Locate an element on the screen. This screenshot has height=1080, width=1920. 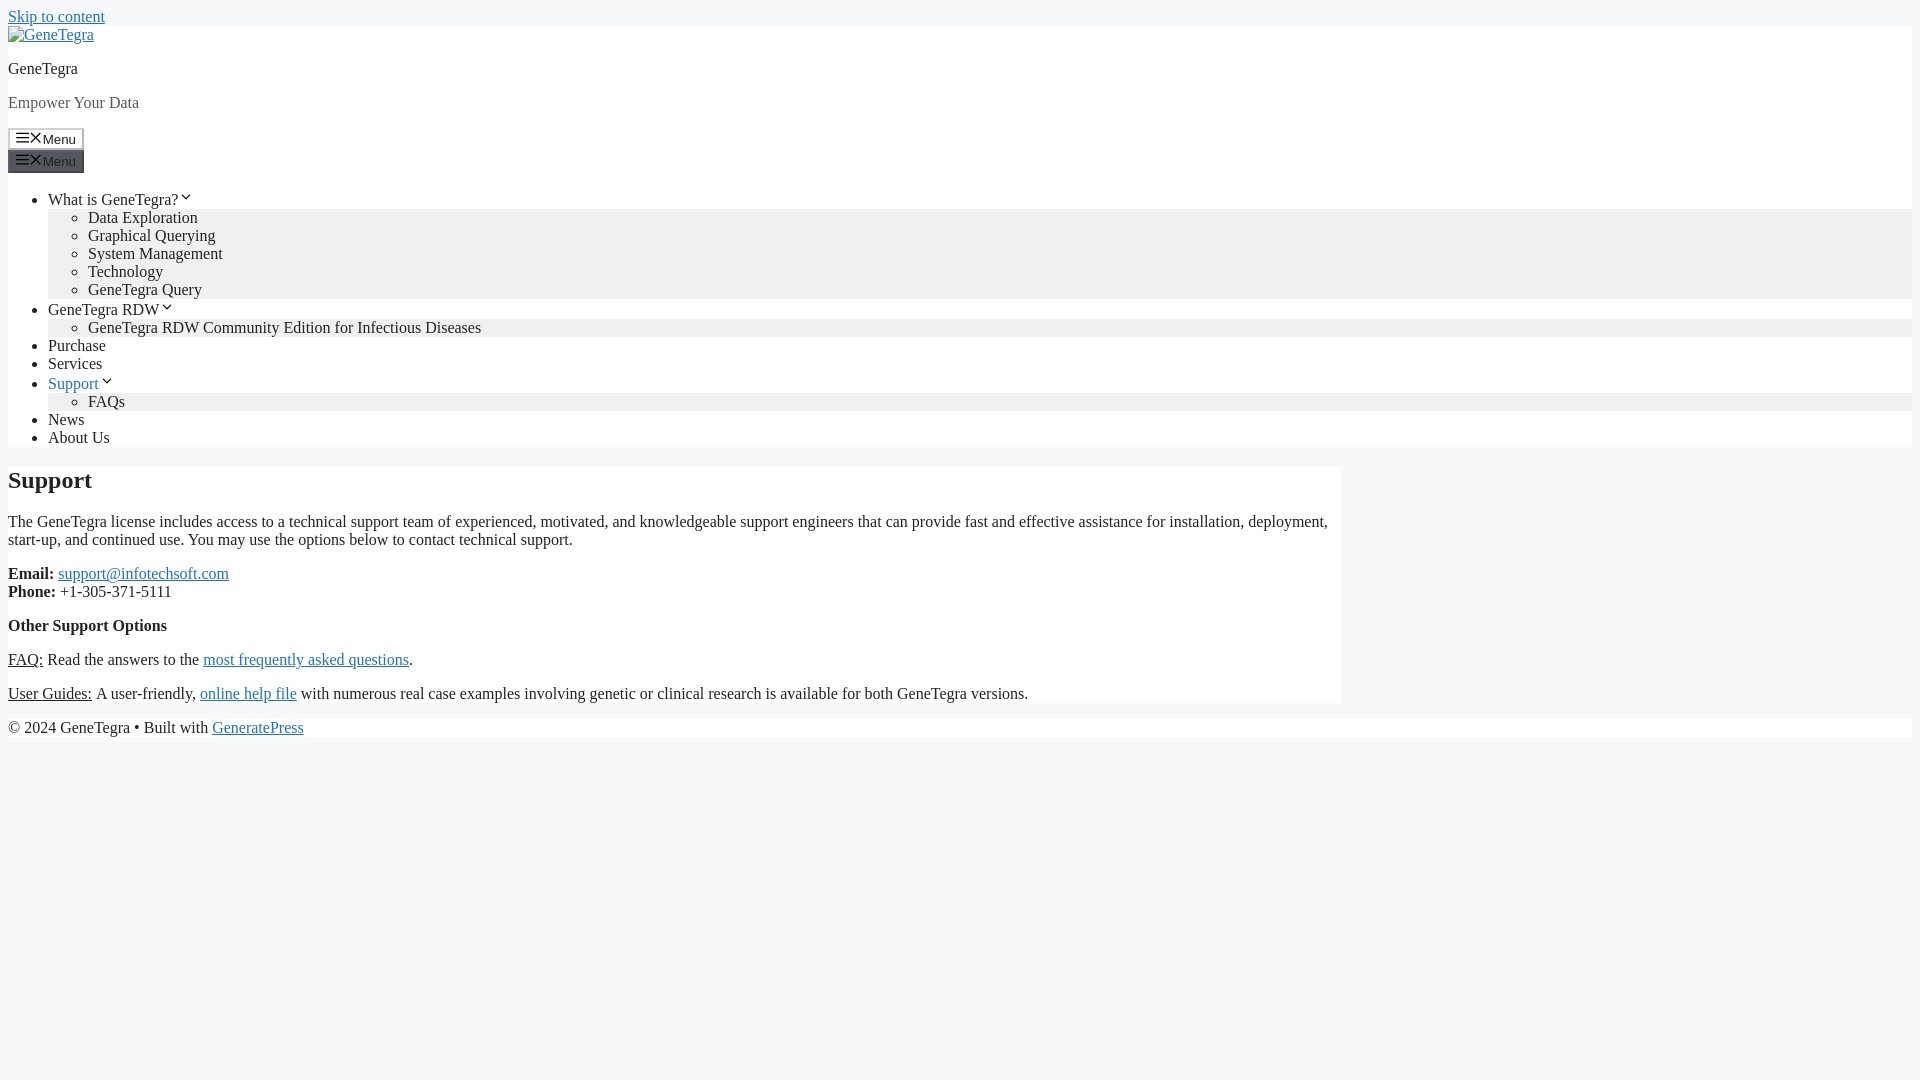
News is located at coordinates (66, 419).